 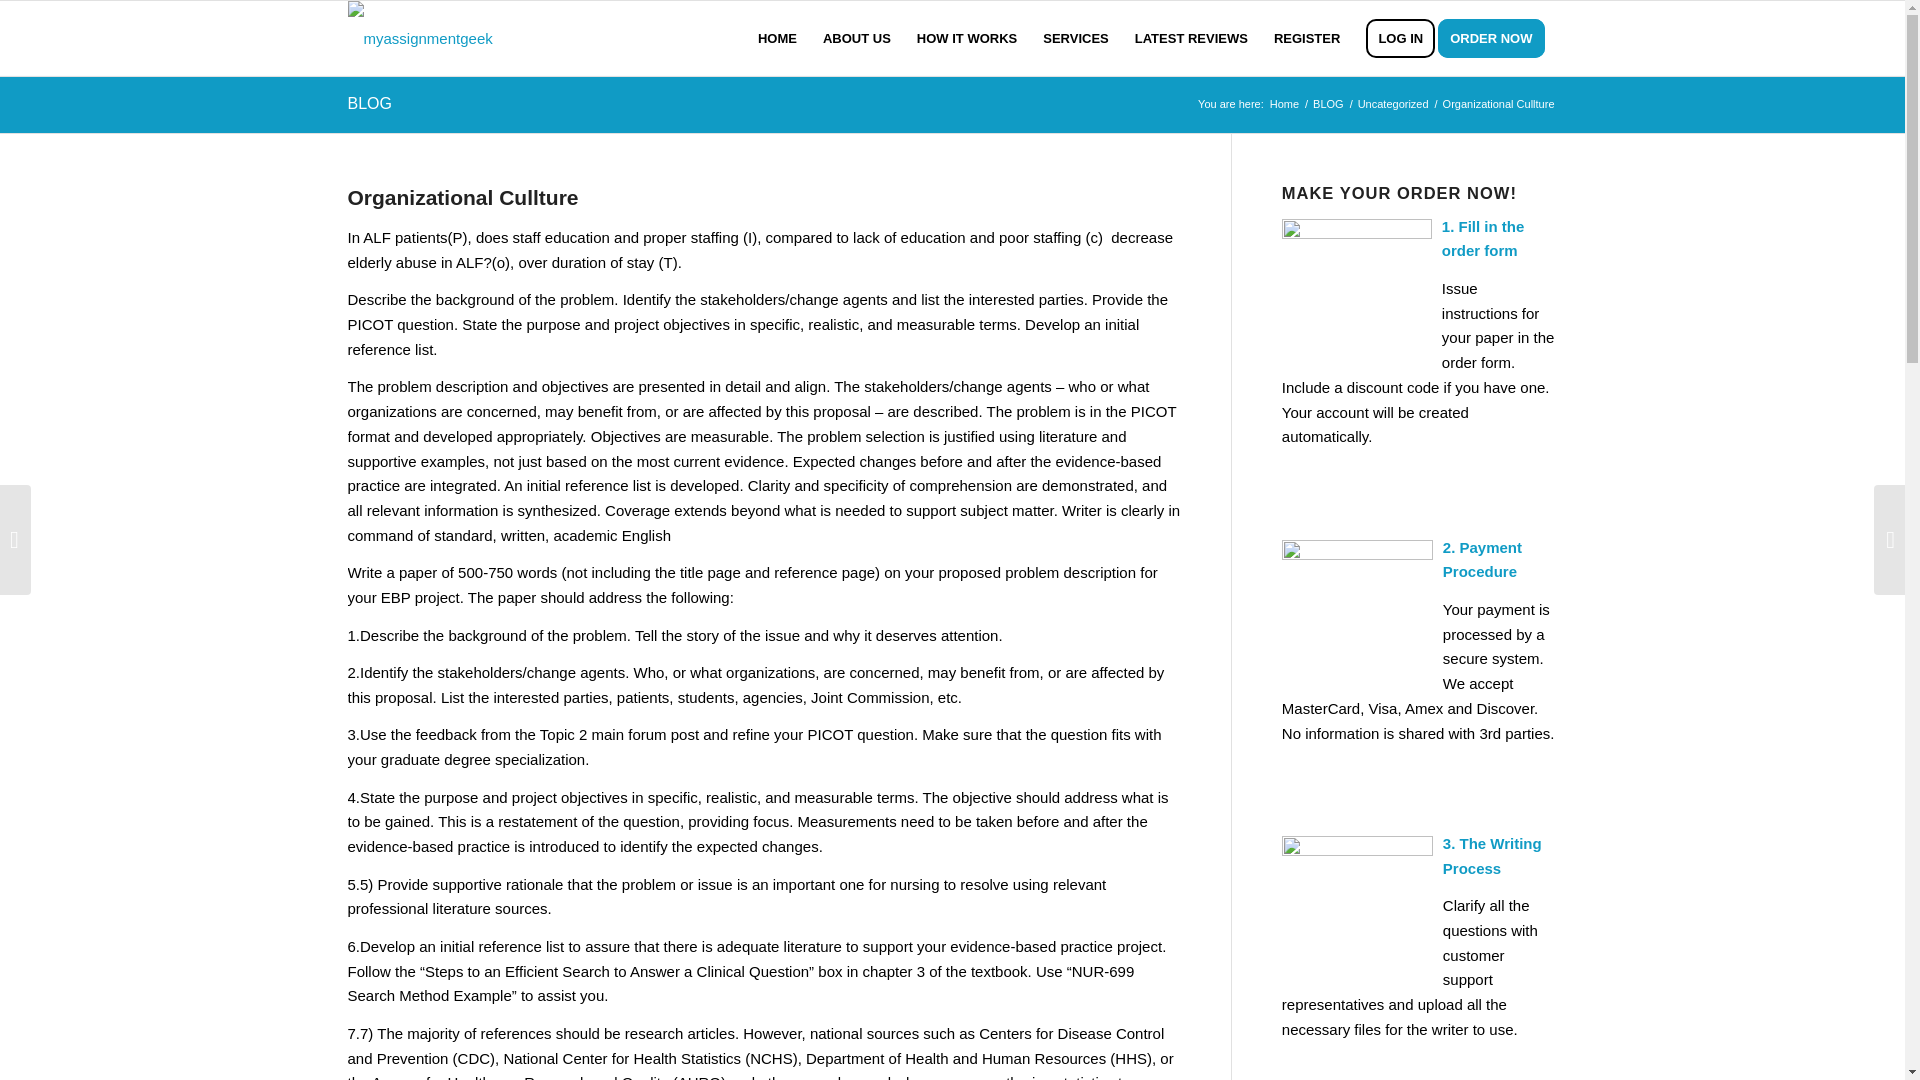 What do you see at coordinates (1394, 104) in the screenshot?
I see `Uncategorized` at bounding box center [1394, 104].